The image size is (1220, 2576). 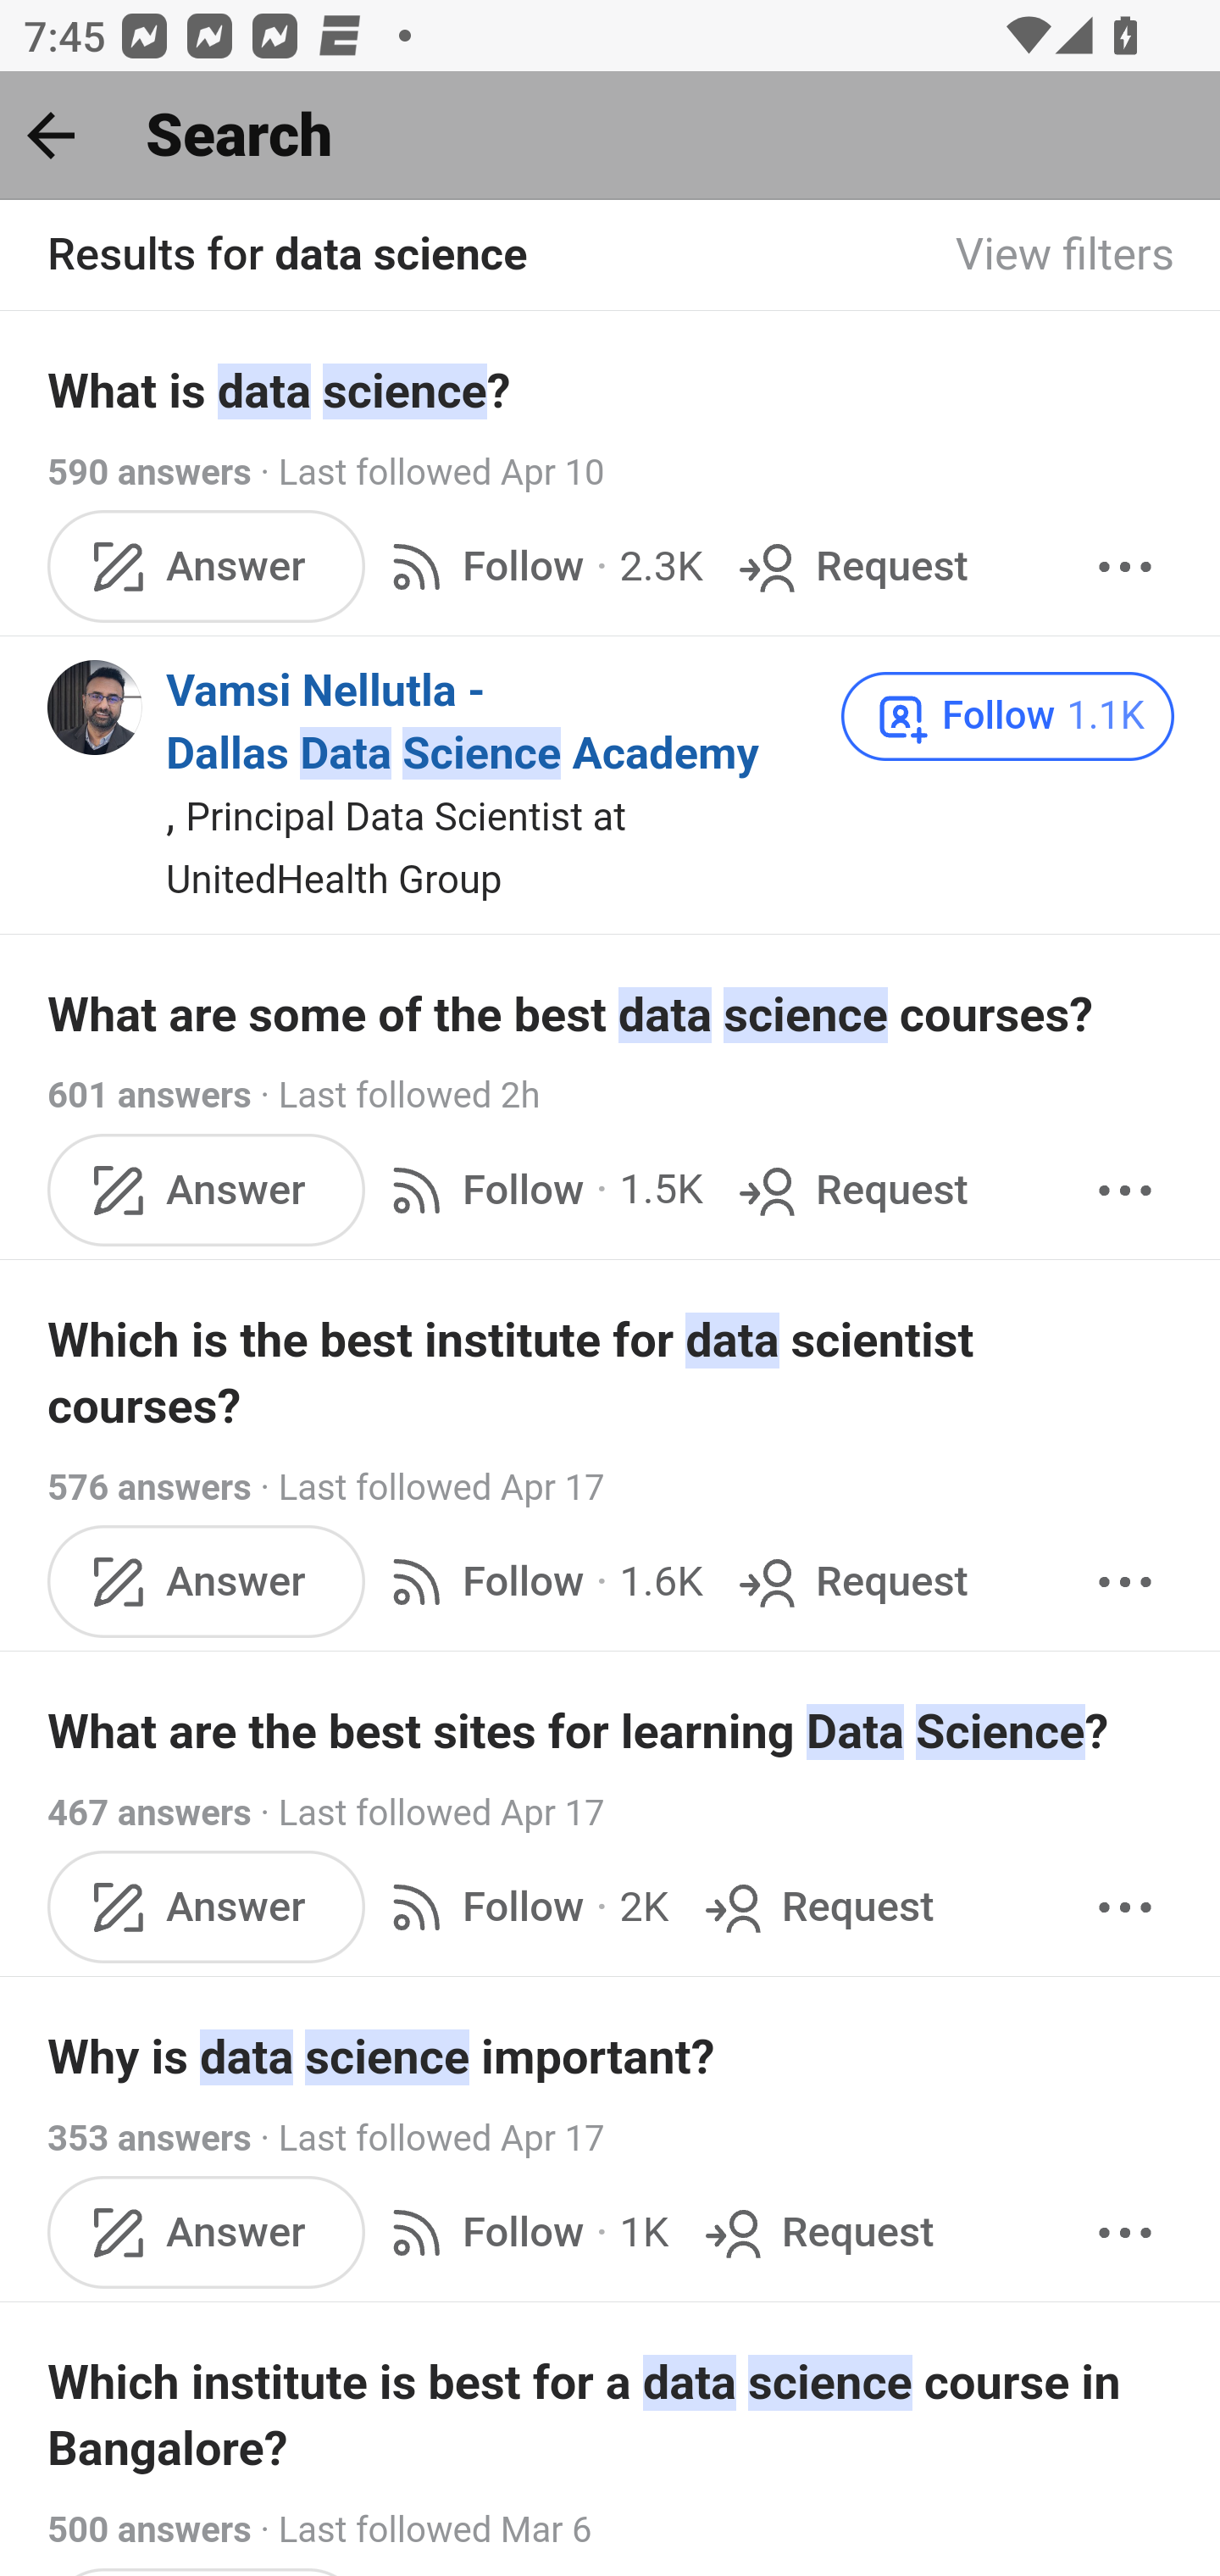 What do you see at coordinates (149, 2528) in the screenshot?
I see `500 answers 500  answers` at bounding box center [149, 2528].